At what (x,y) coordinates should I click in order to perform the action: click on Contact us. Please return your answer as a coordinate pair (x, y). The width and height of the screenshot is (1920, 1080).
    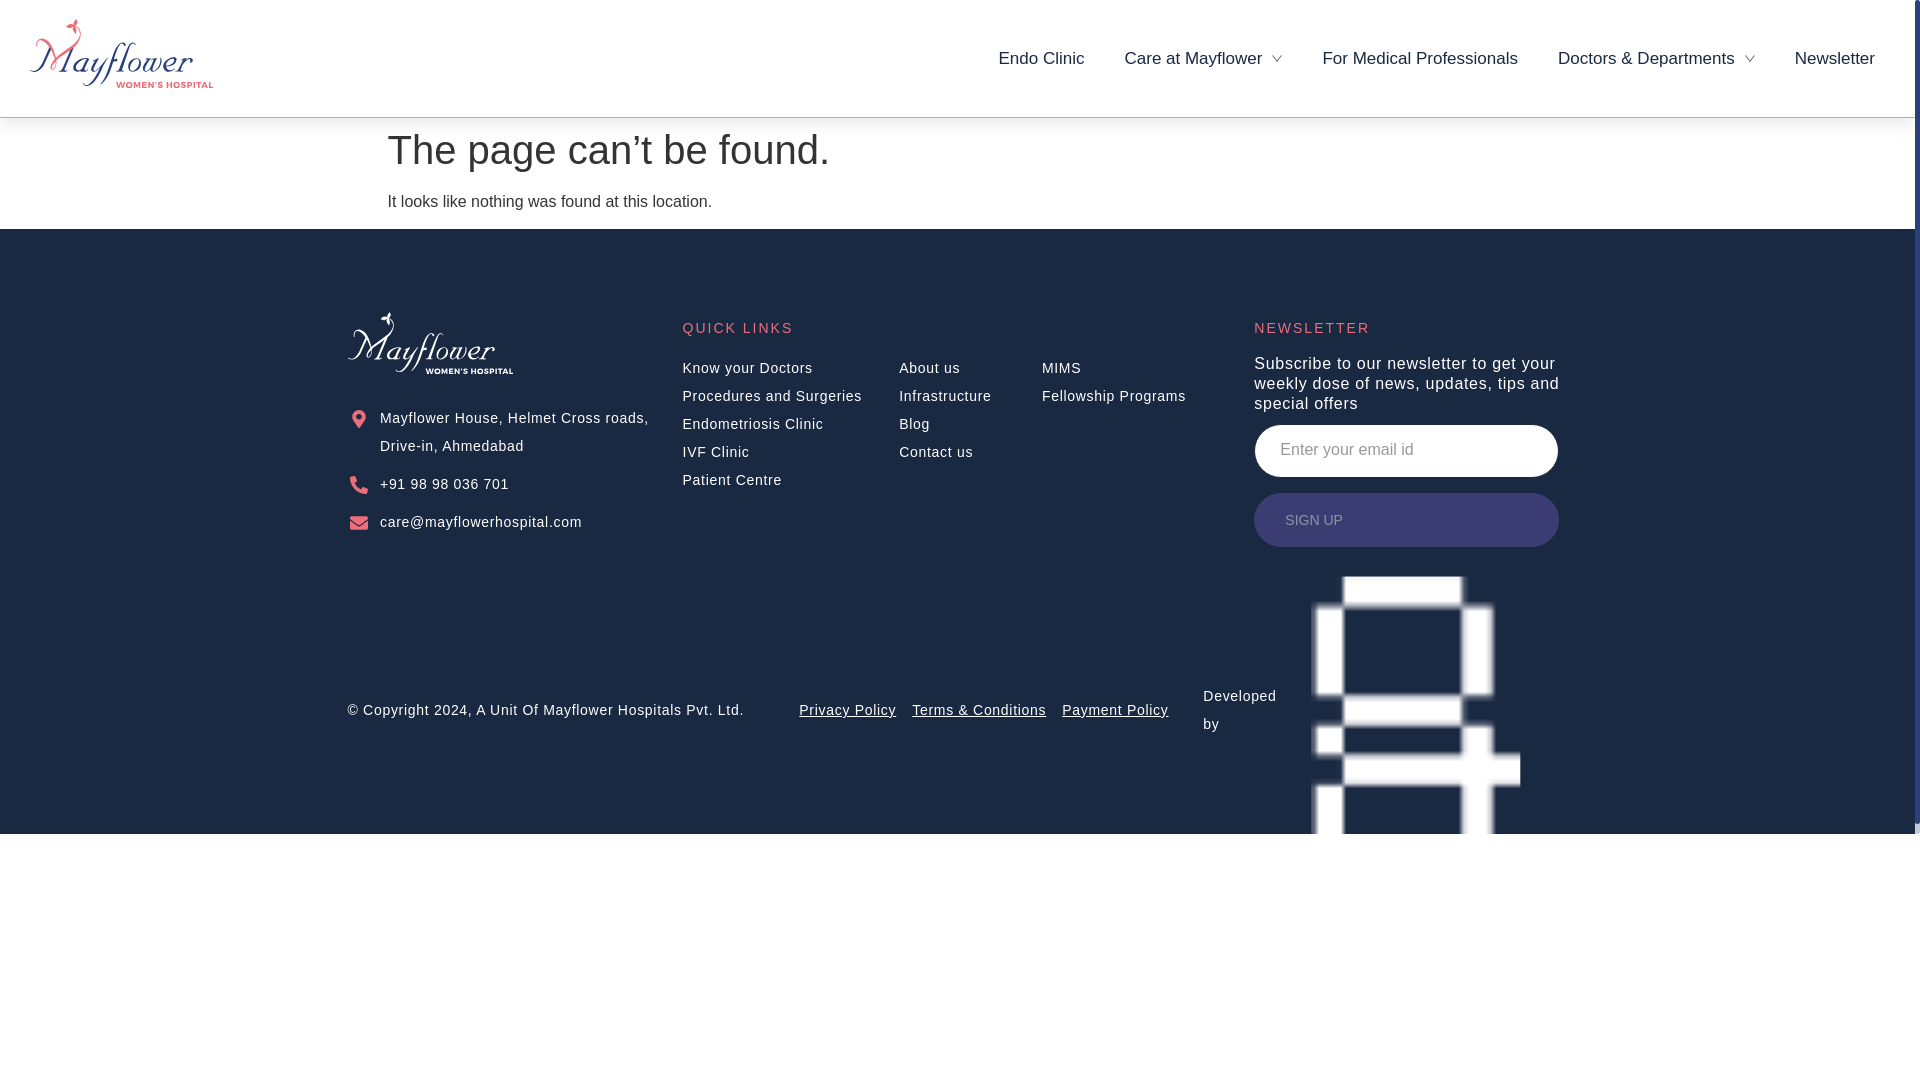
    Looking at the image, I should click on (970, 452).